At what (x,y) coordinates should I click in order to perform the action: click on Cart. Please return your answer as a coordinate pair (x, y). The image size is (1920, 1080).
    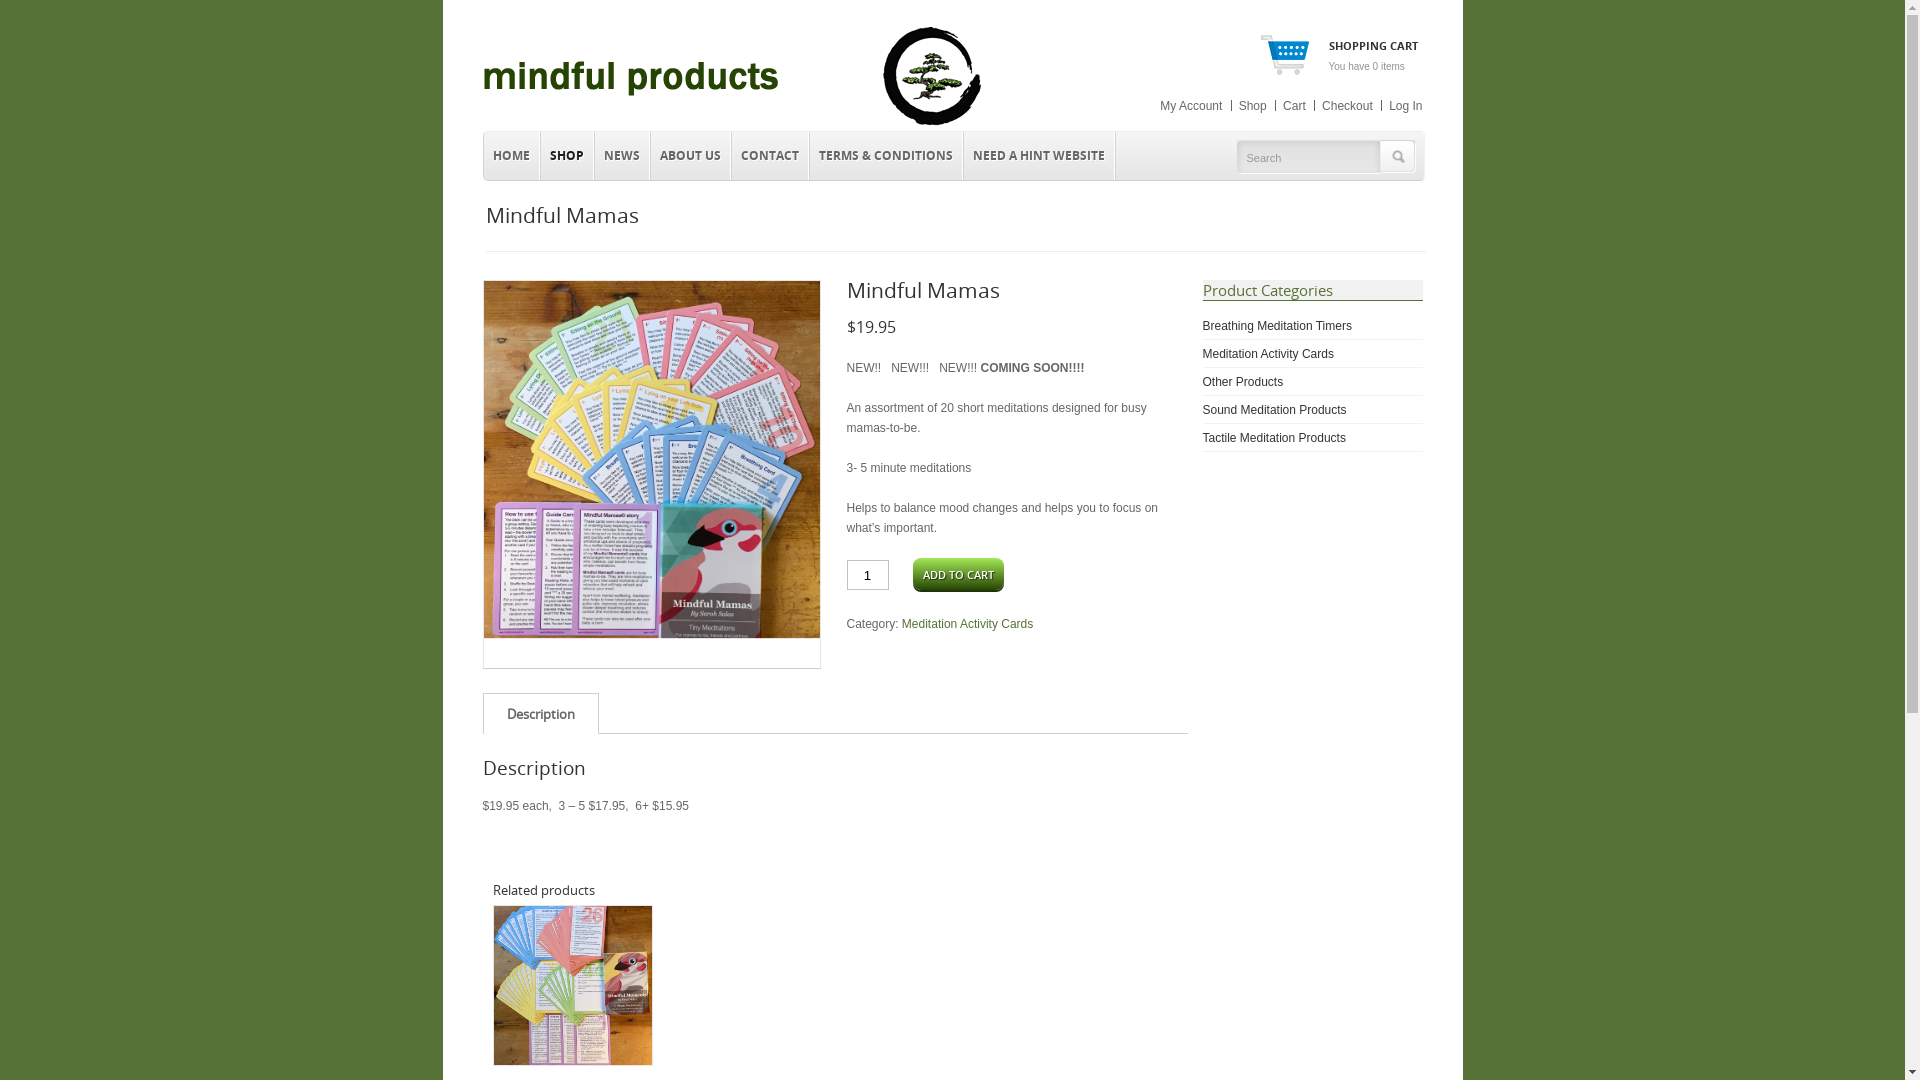
    Looking at the image, I should click on (1294, 106).